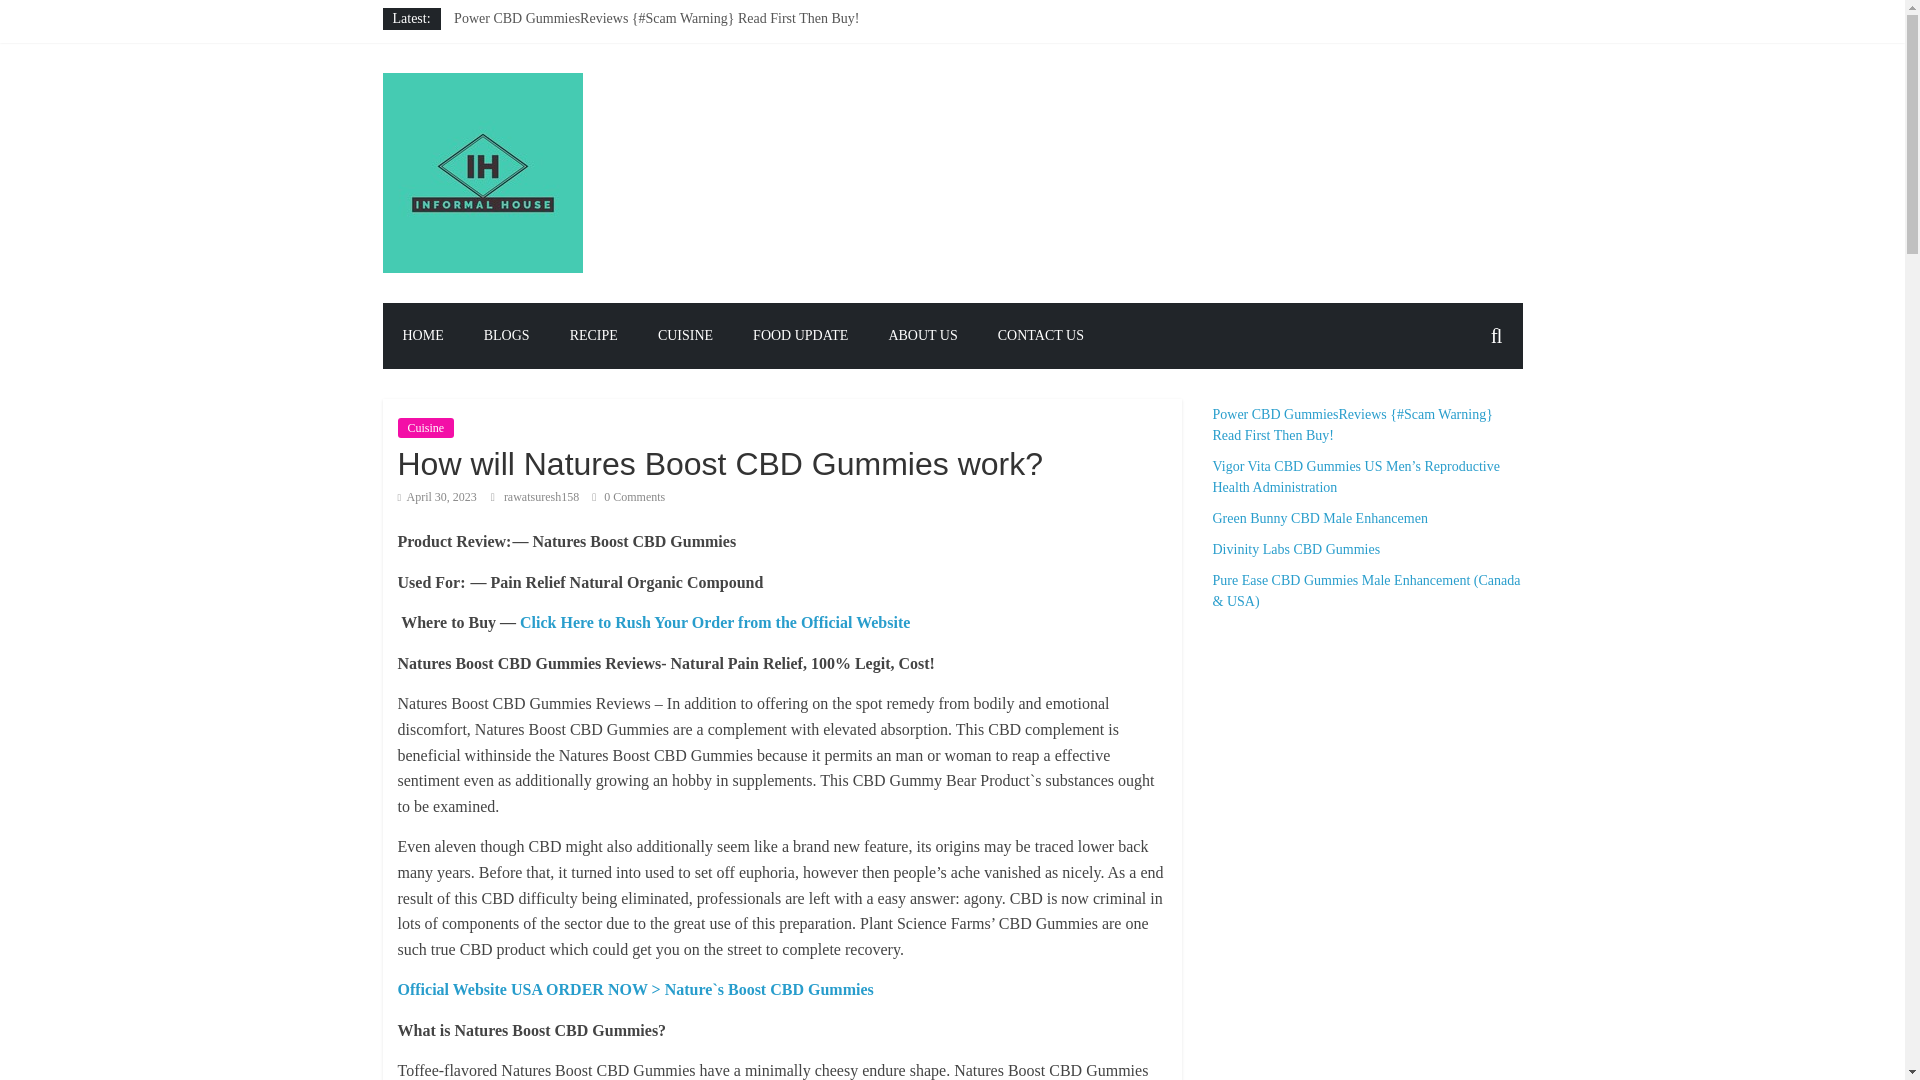 The width and height of the screenshot is (1920, 1080). Describe the element at coordinates (560, 64) in the screenshot. I see `Green Bunny CBD Male Enhancemen` at that location.